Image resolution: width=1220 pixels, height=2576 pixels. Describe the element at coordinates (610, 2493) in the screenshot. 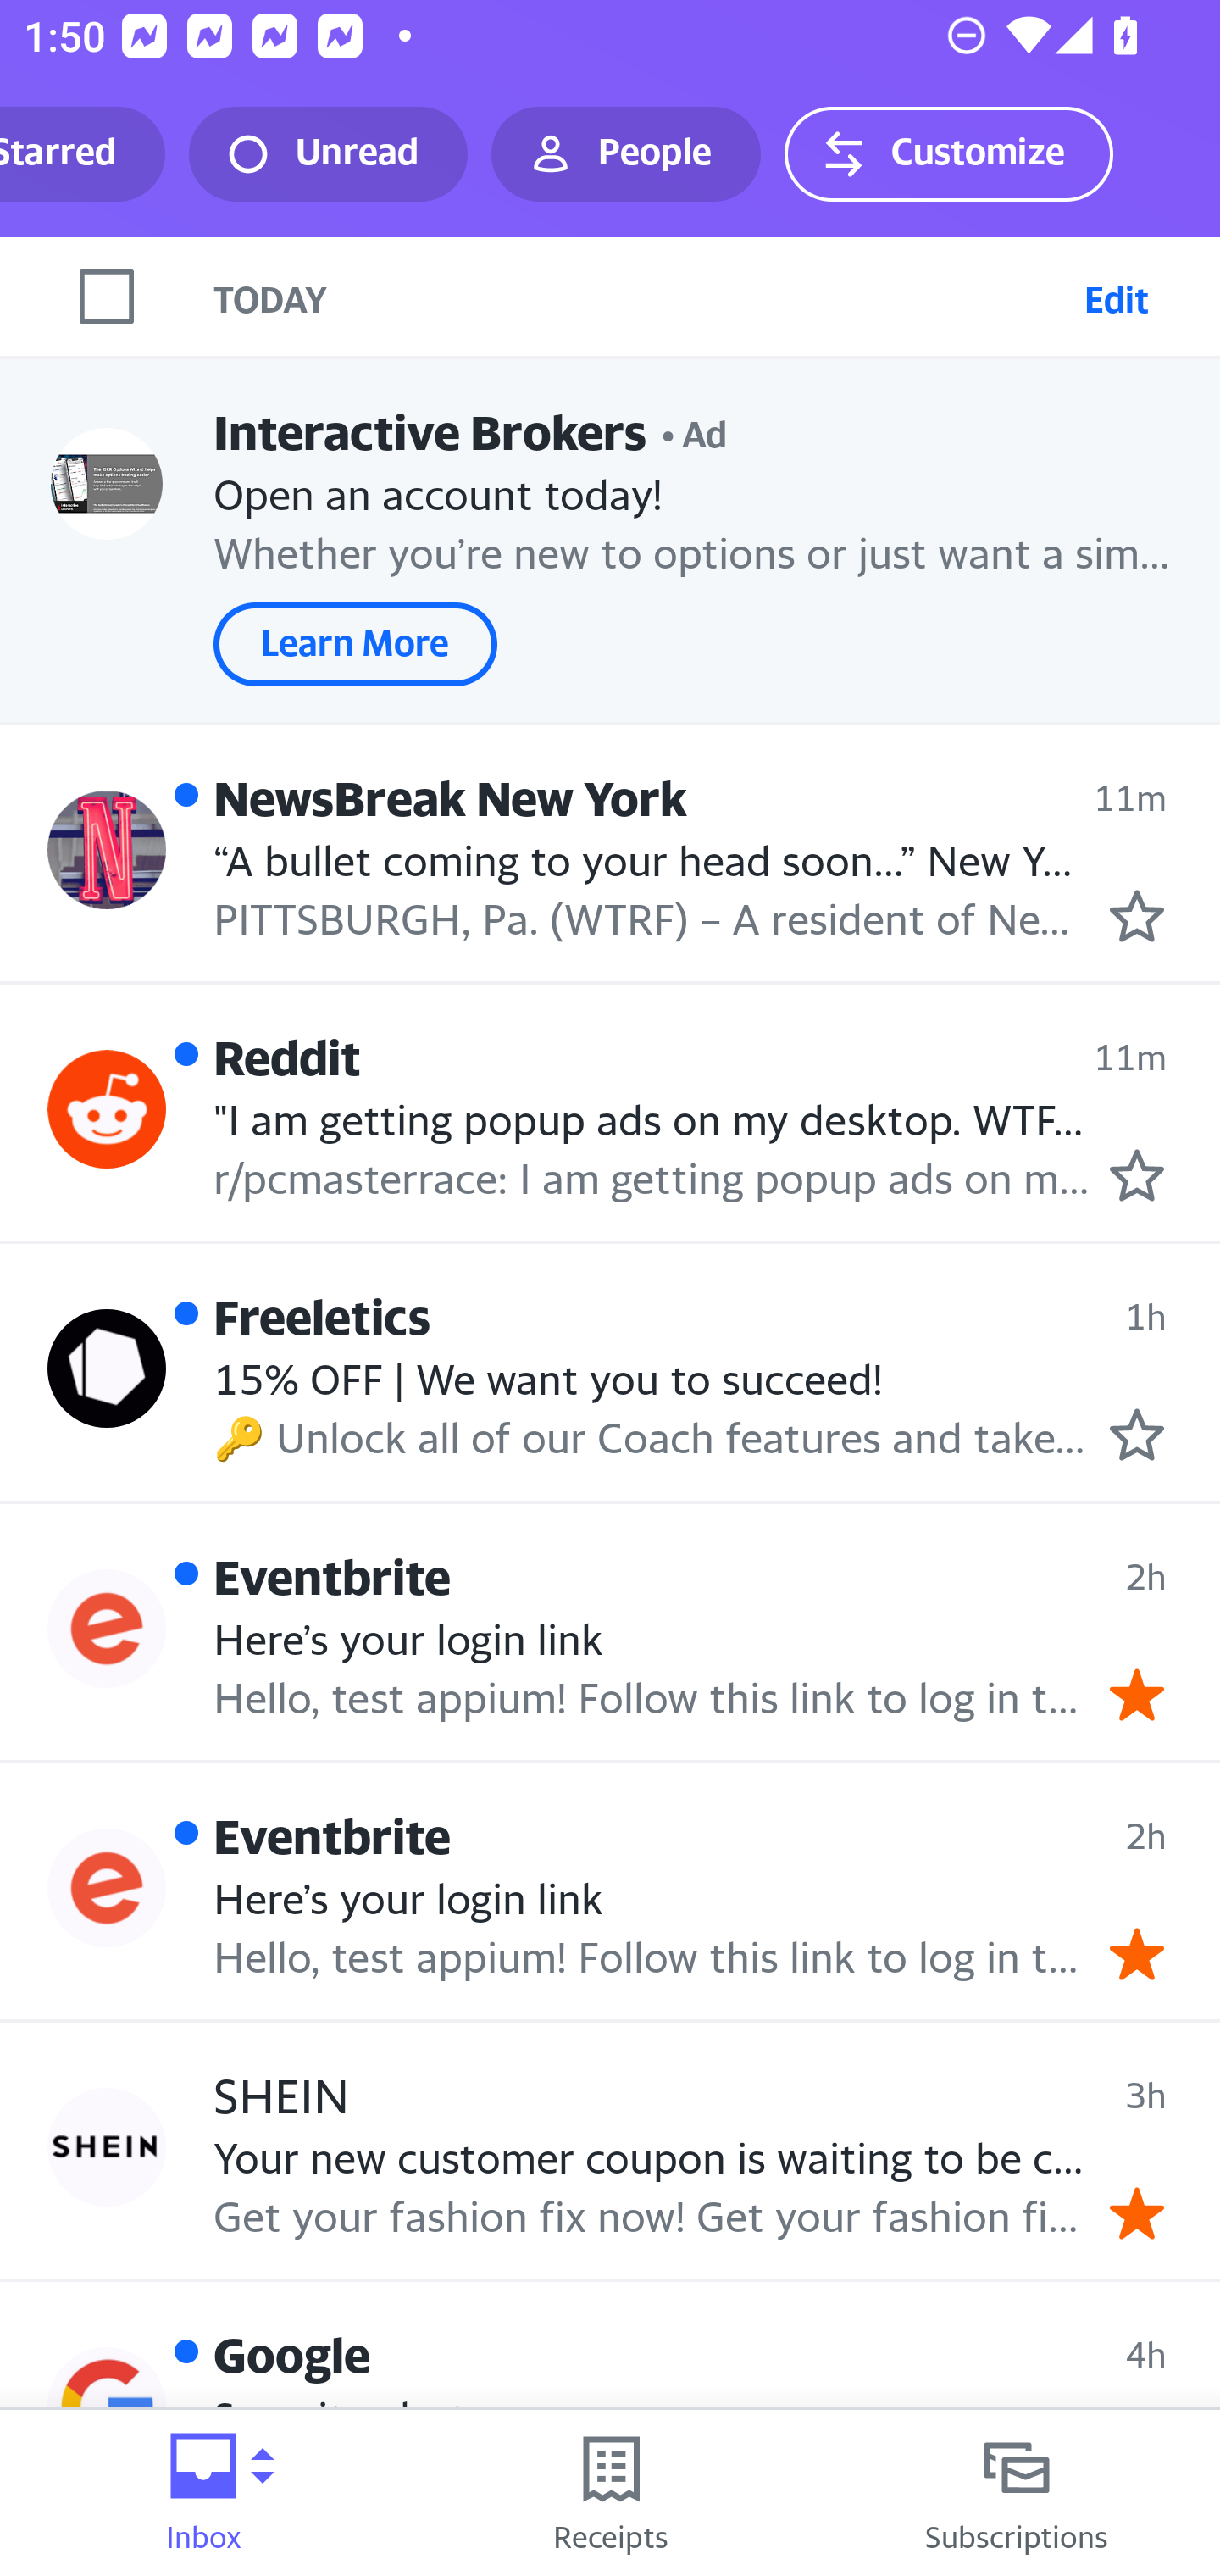

I see `Receipts` at that location.